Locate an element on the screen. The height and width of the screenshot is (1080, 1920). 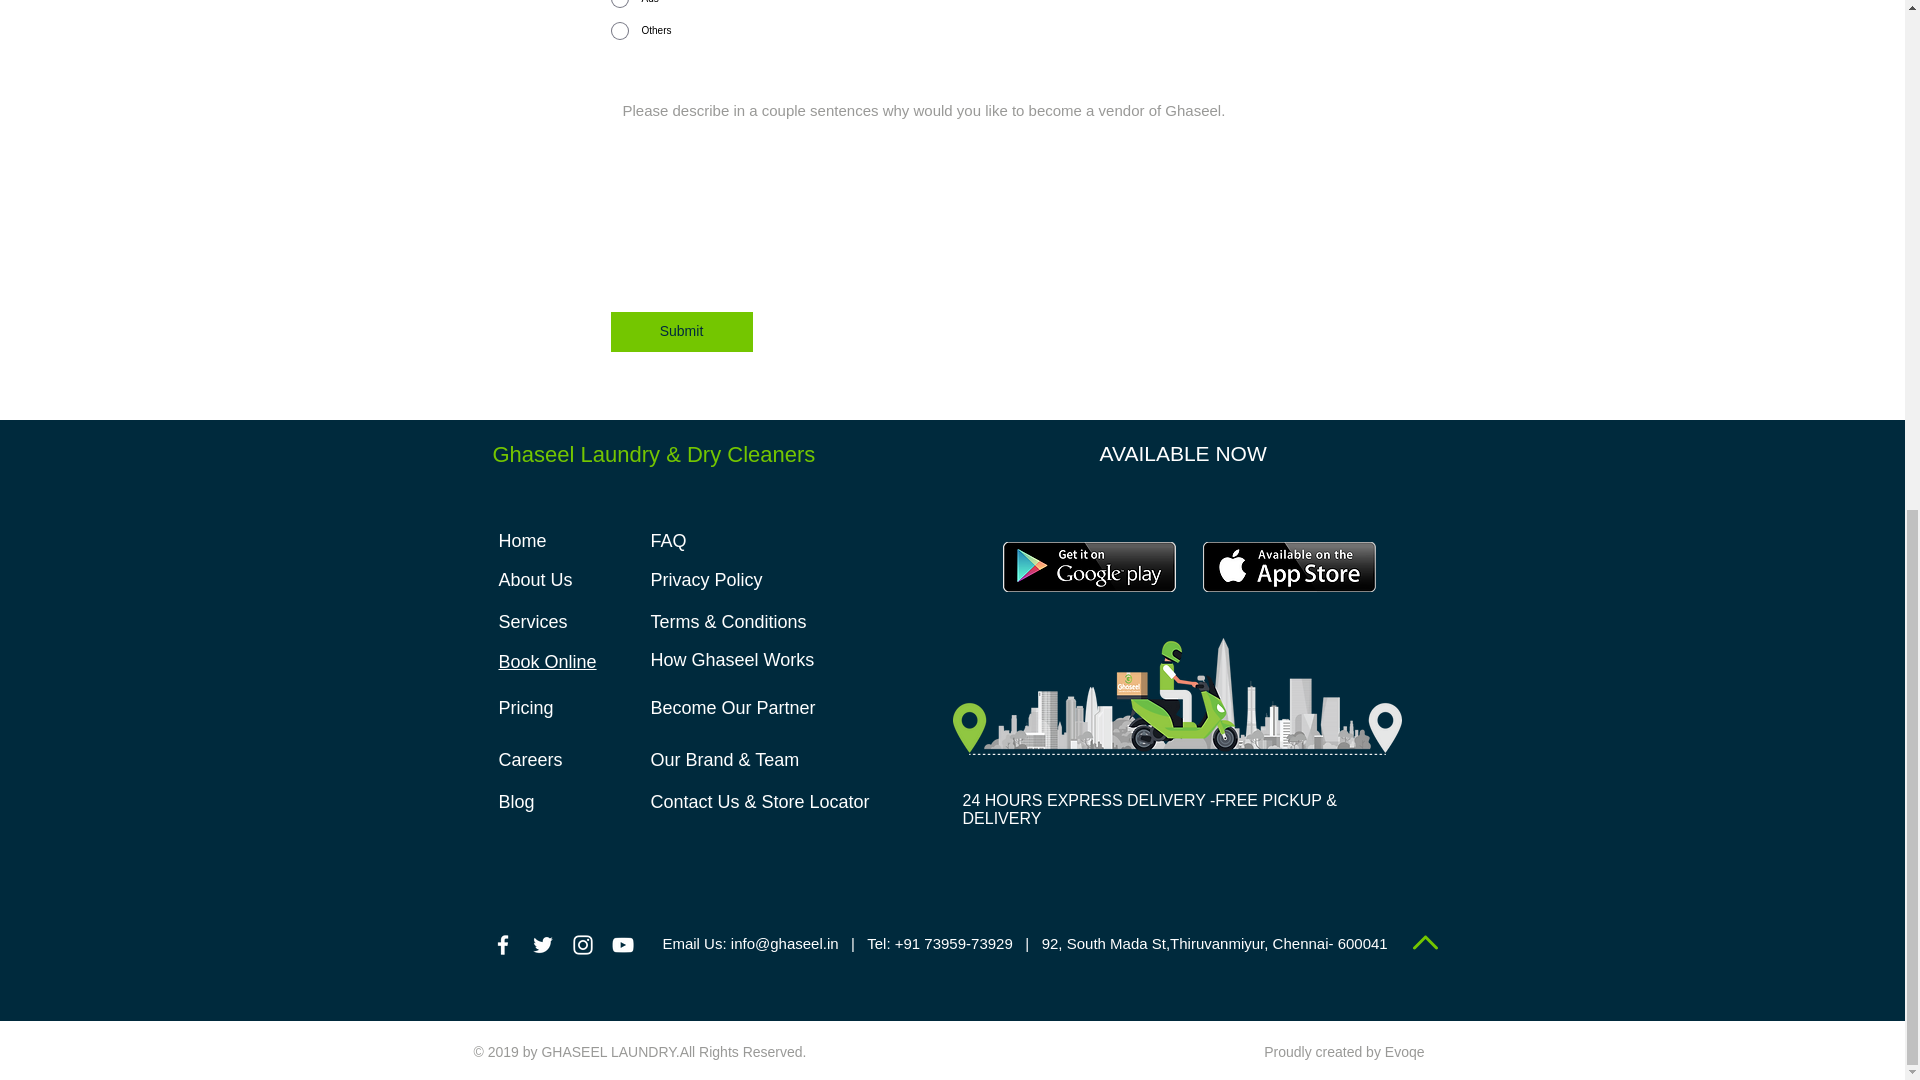
Privacy Policy is located at coordinates (706, 580).